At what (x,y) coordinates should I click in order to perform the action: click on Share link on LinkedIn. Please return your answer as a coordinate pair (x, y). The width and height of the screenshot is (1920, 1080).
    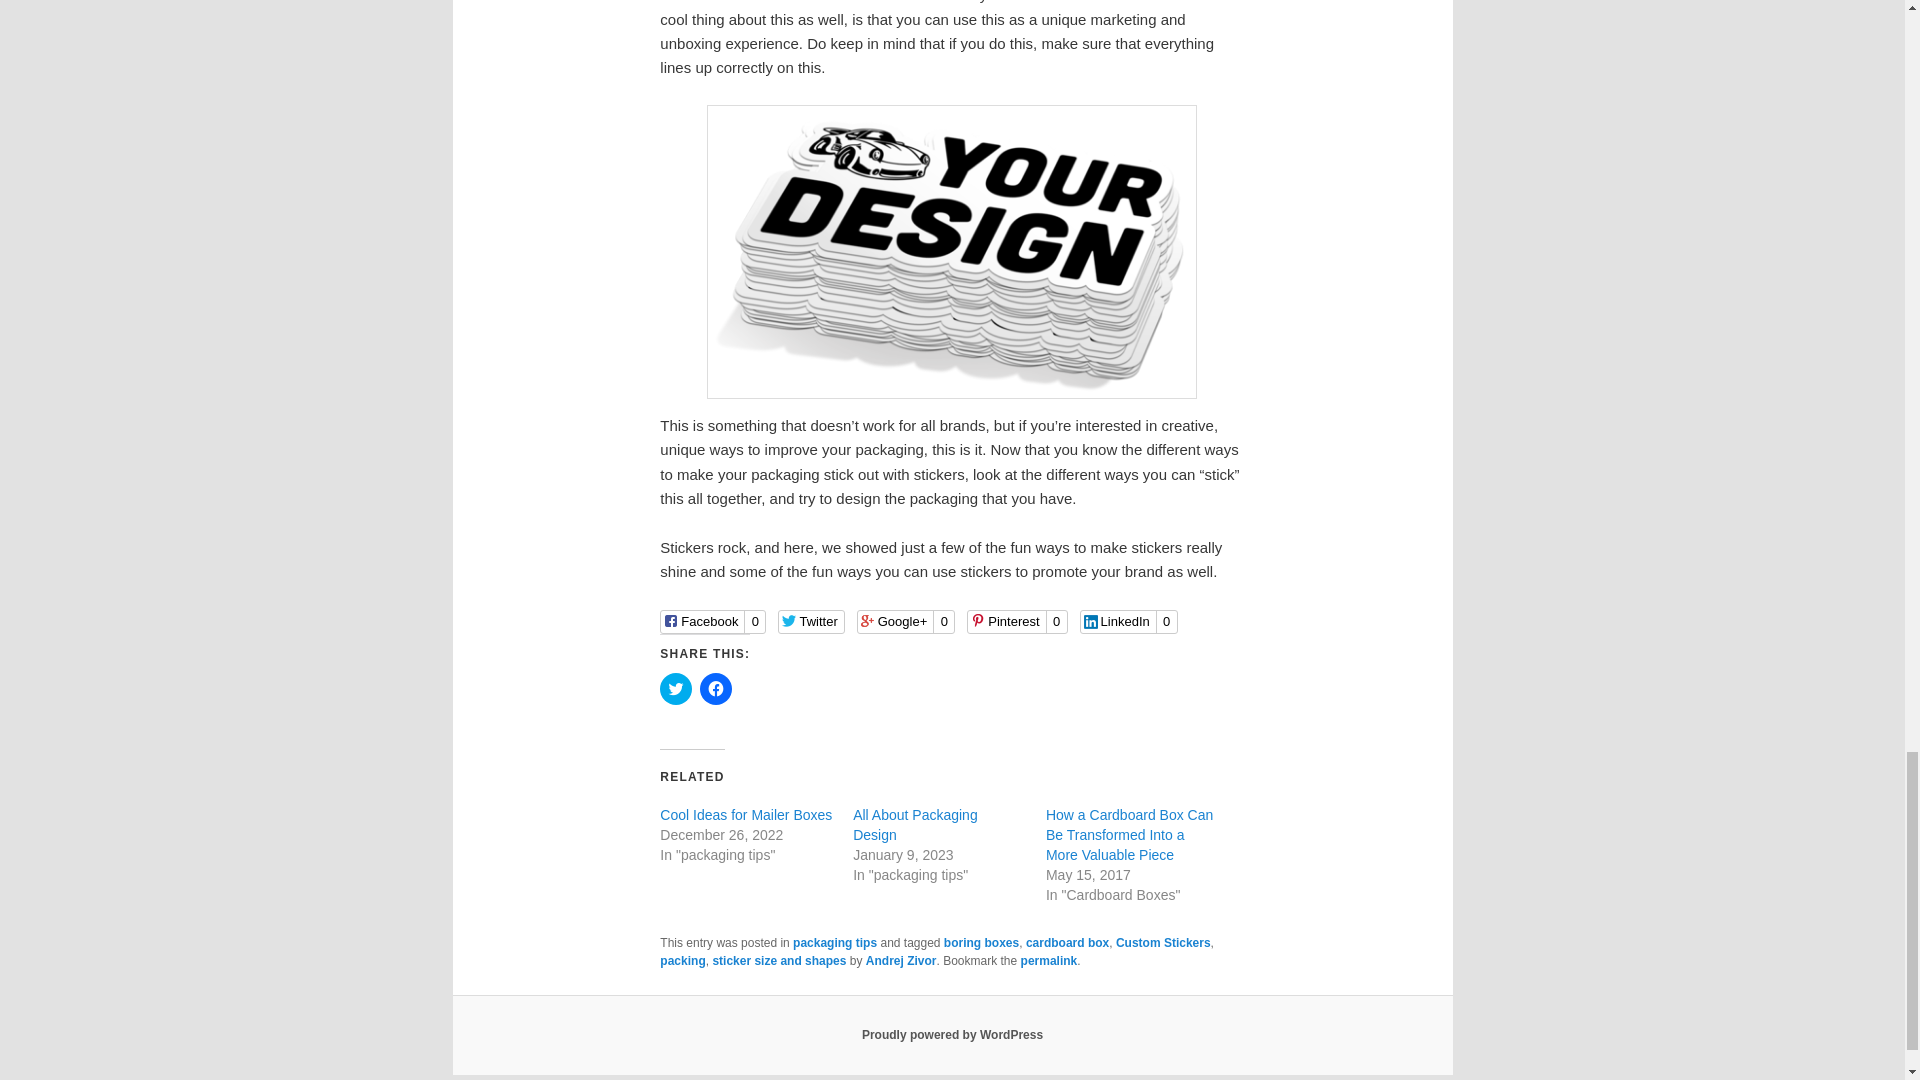
    Looking at the image, I should click on (1128, 622).